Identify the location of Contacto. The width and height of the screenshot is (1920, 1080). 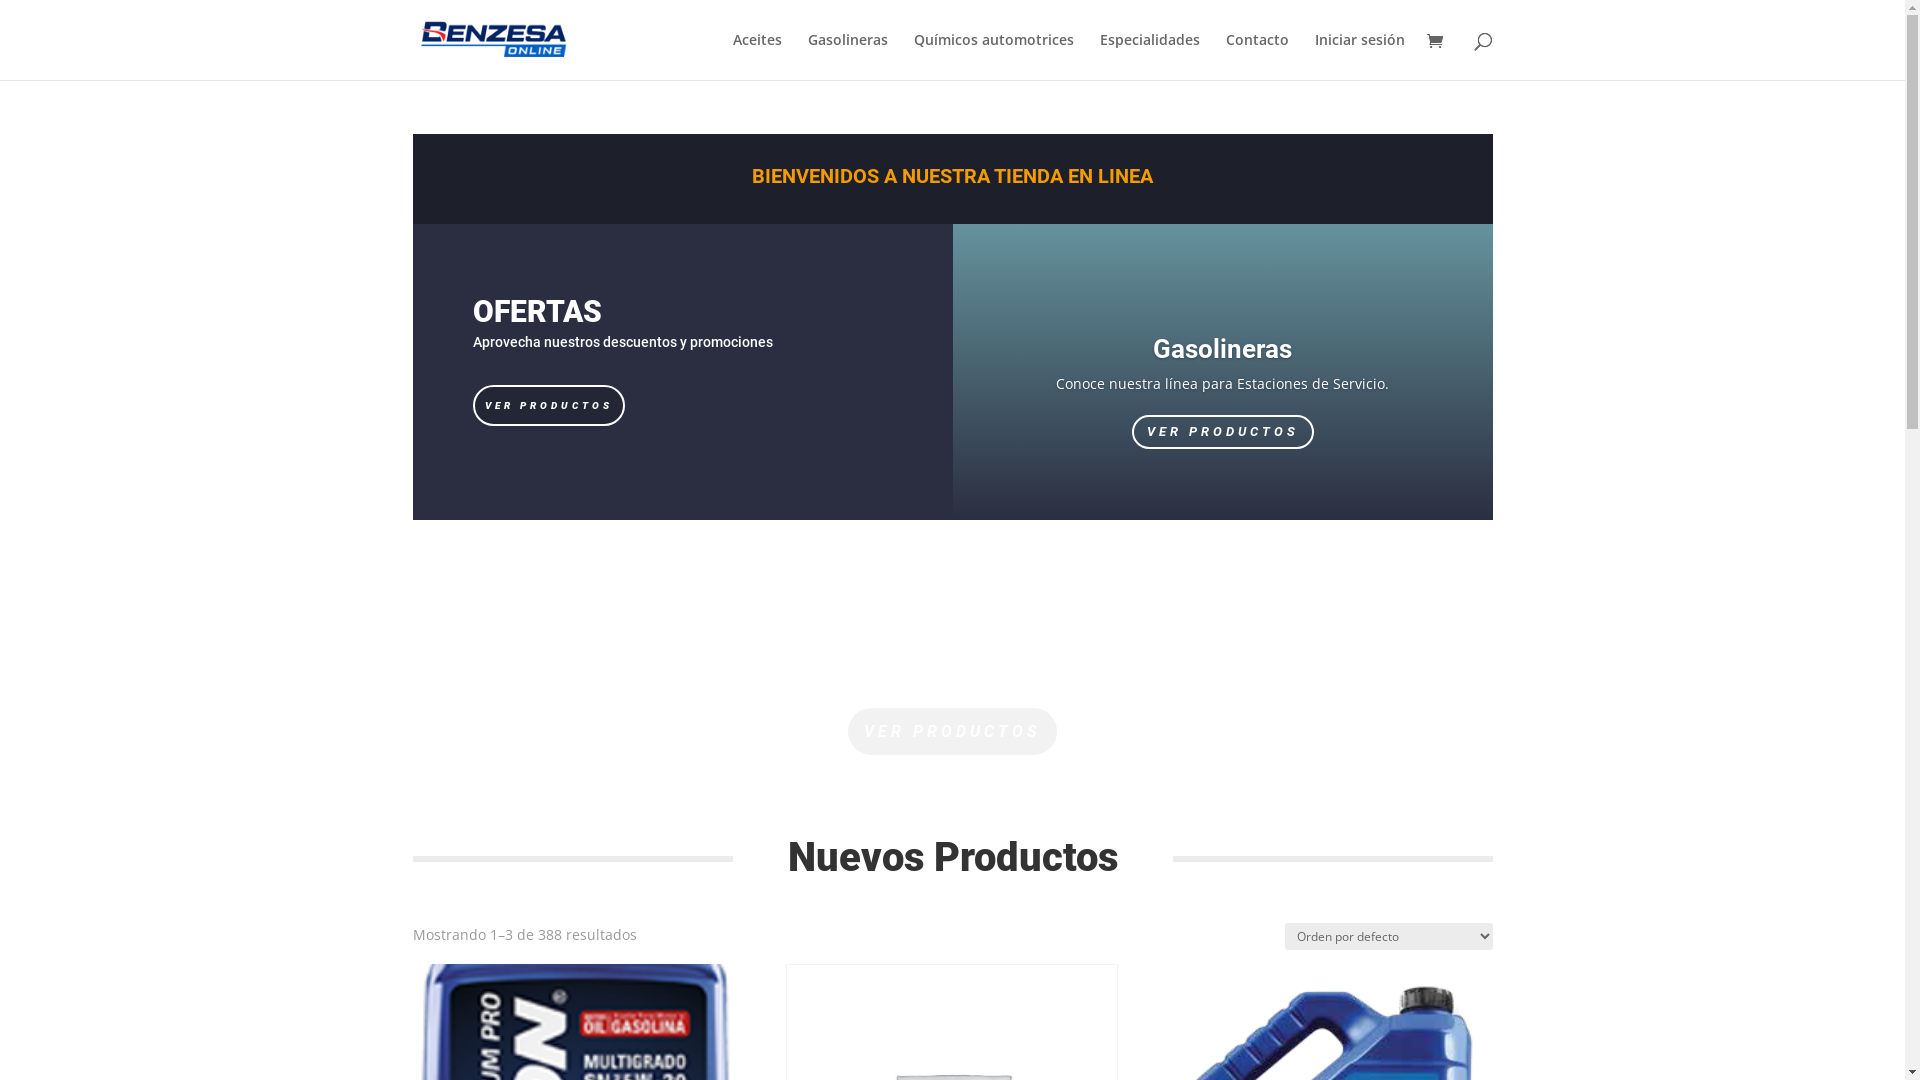
(1258, 56).